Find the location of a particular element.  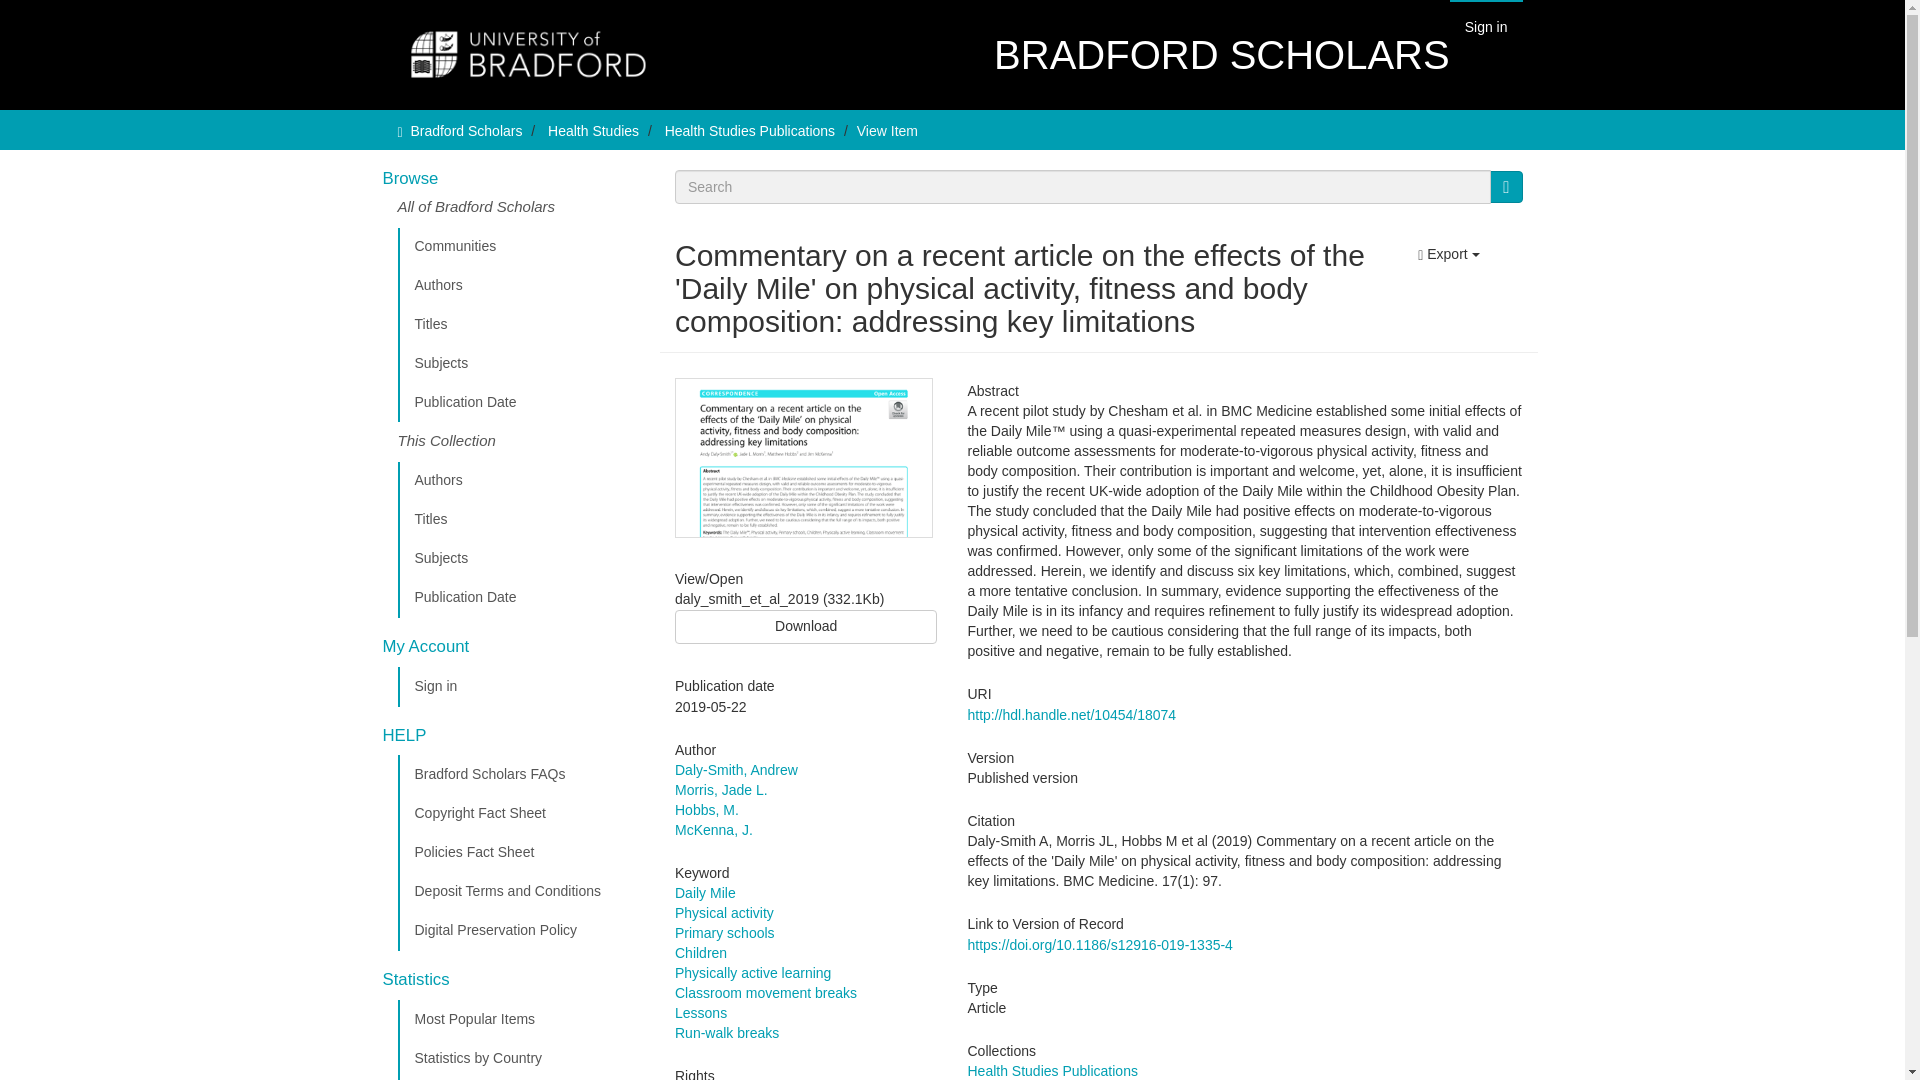

Authors is located at coordinates (521, 285).